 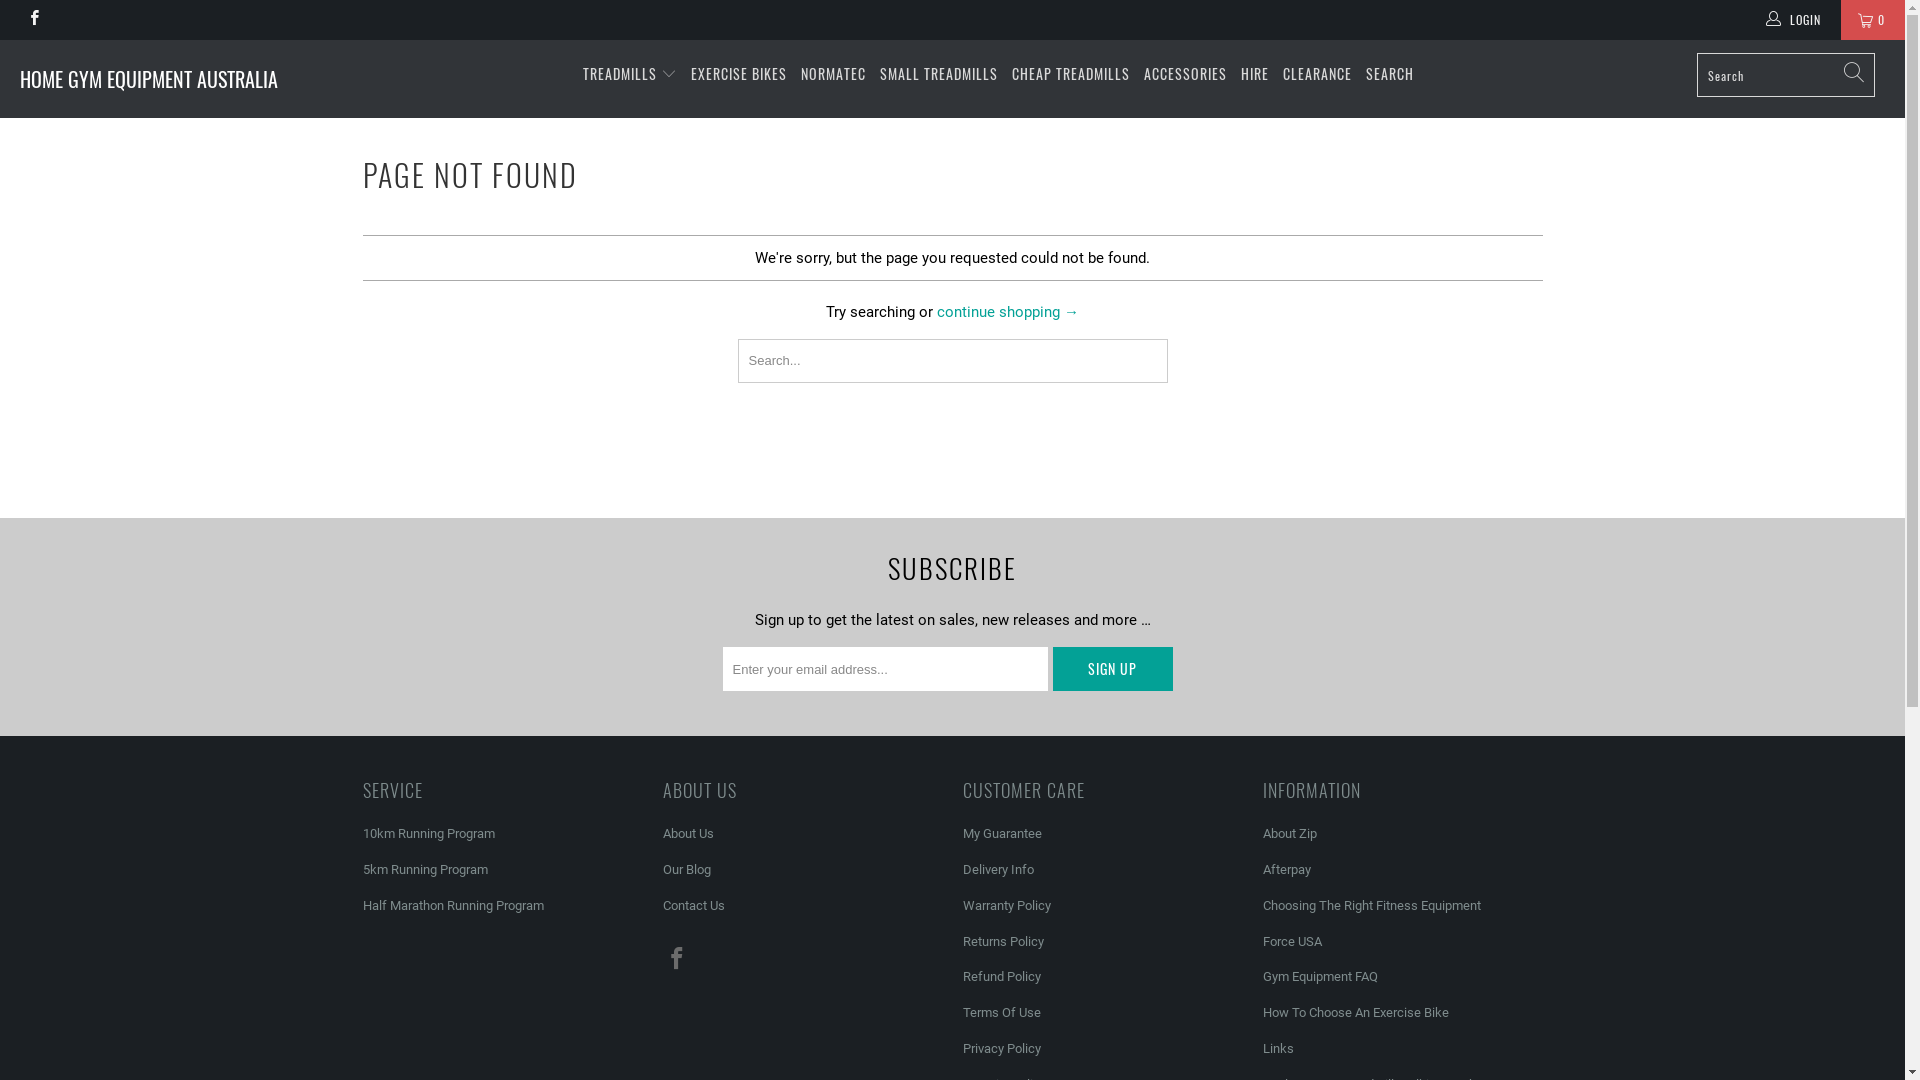 What do you see at coordinates (1255, 74) in the screenshot?
I see `HIRE` at bounding box center [1255, 74].